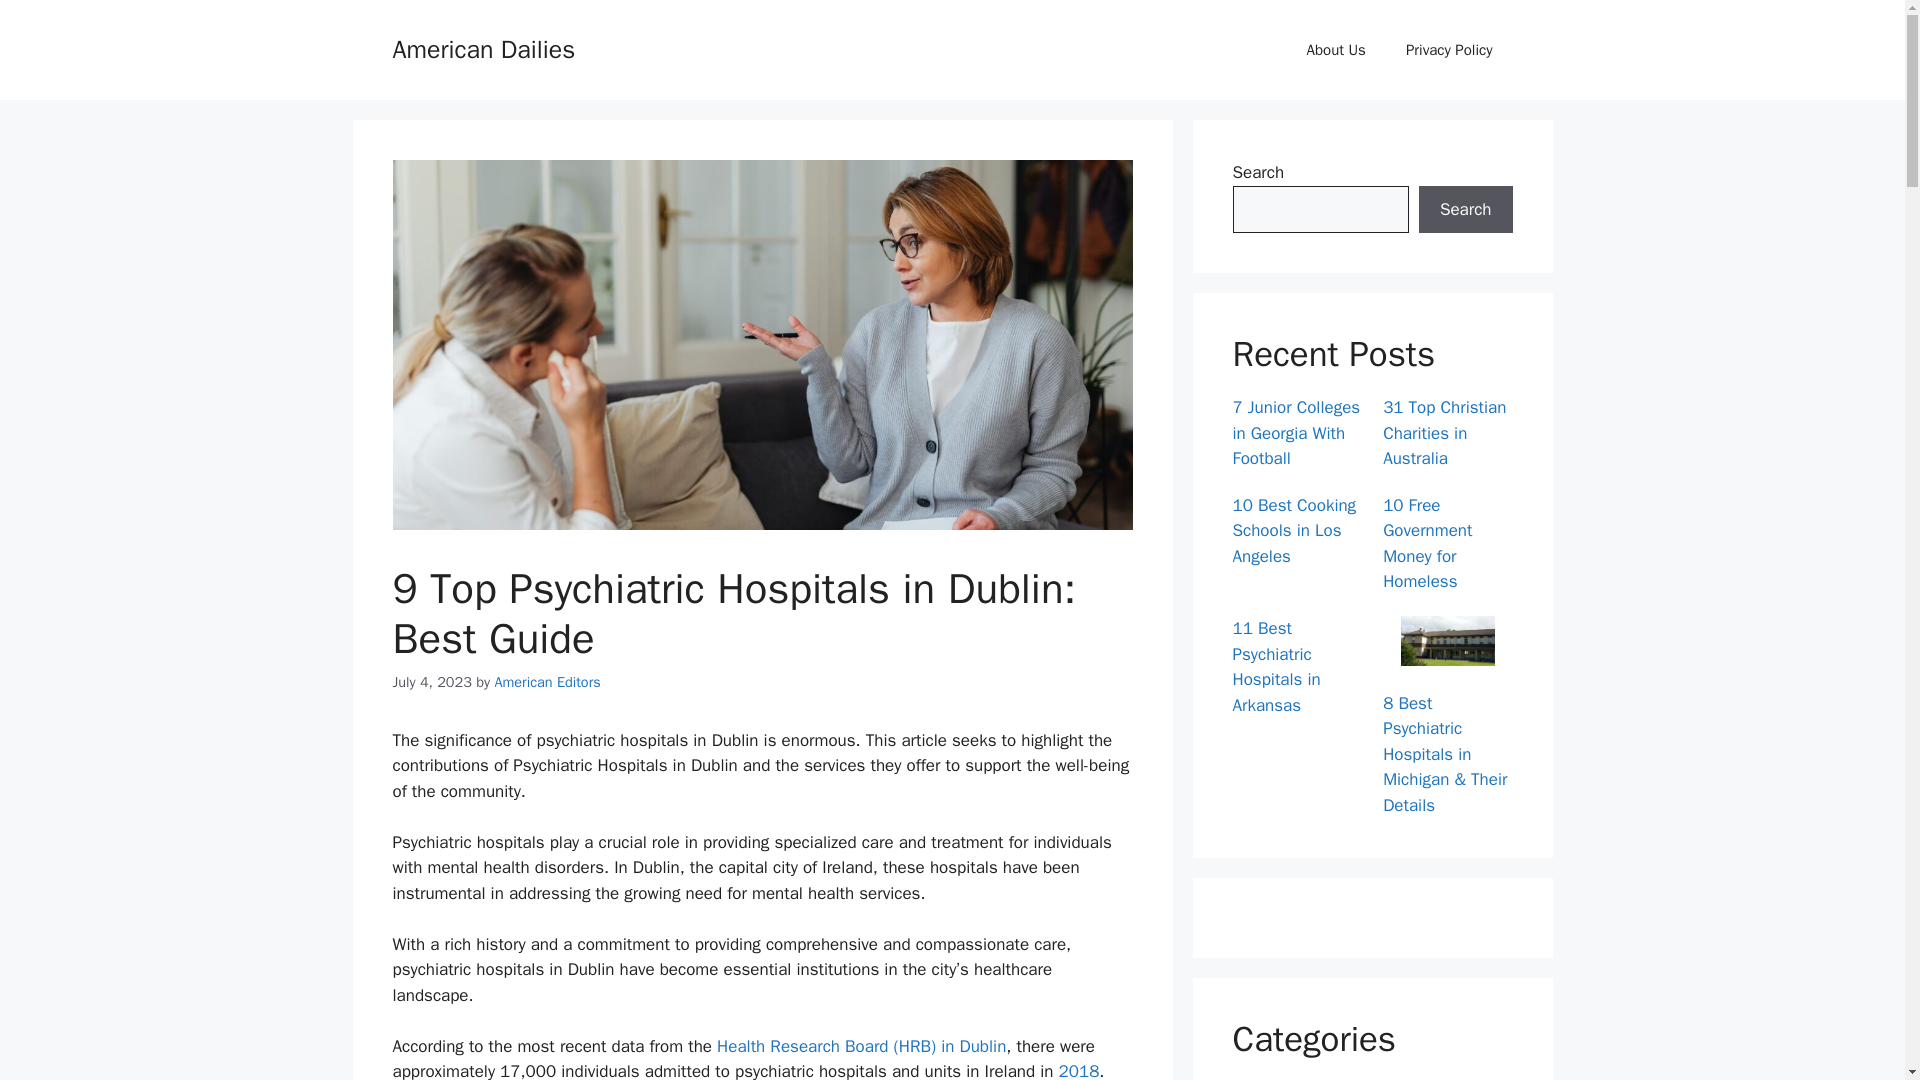 The image size is (1920, 1080). Describe the element at coordinates (1449, 50) in the screenshot. I see `Privacy Policy` at that location.